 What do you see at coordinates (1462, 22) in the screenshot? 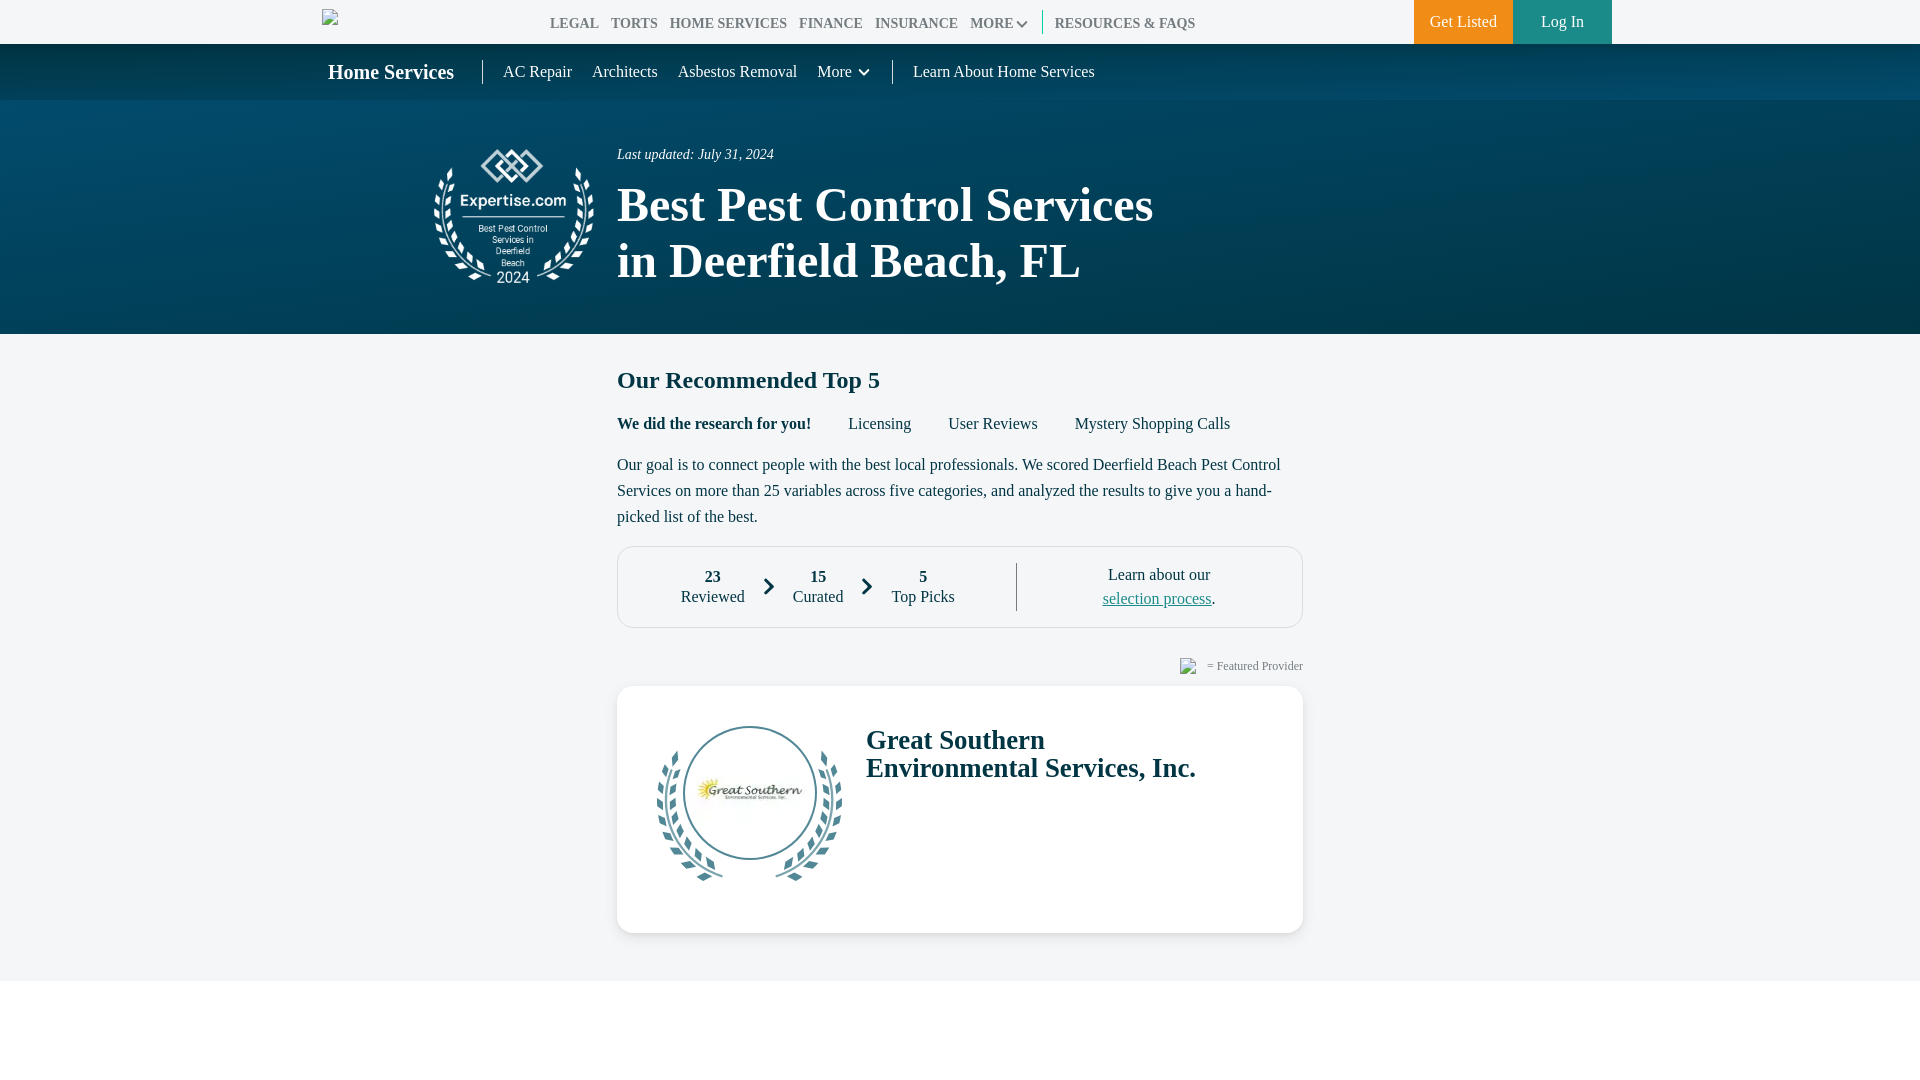
I see `Get Listed` at bounding box center [1462, 22].